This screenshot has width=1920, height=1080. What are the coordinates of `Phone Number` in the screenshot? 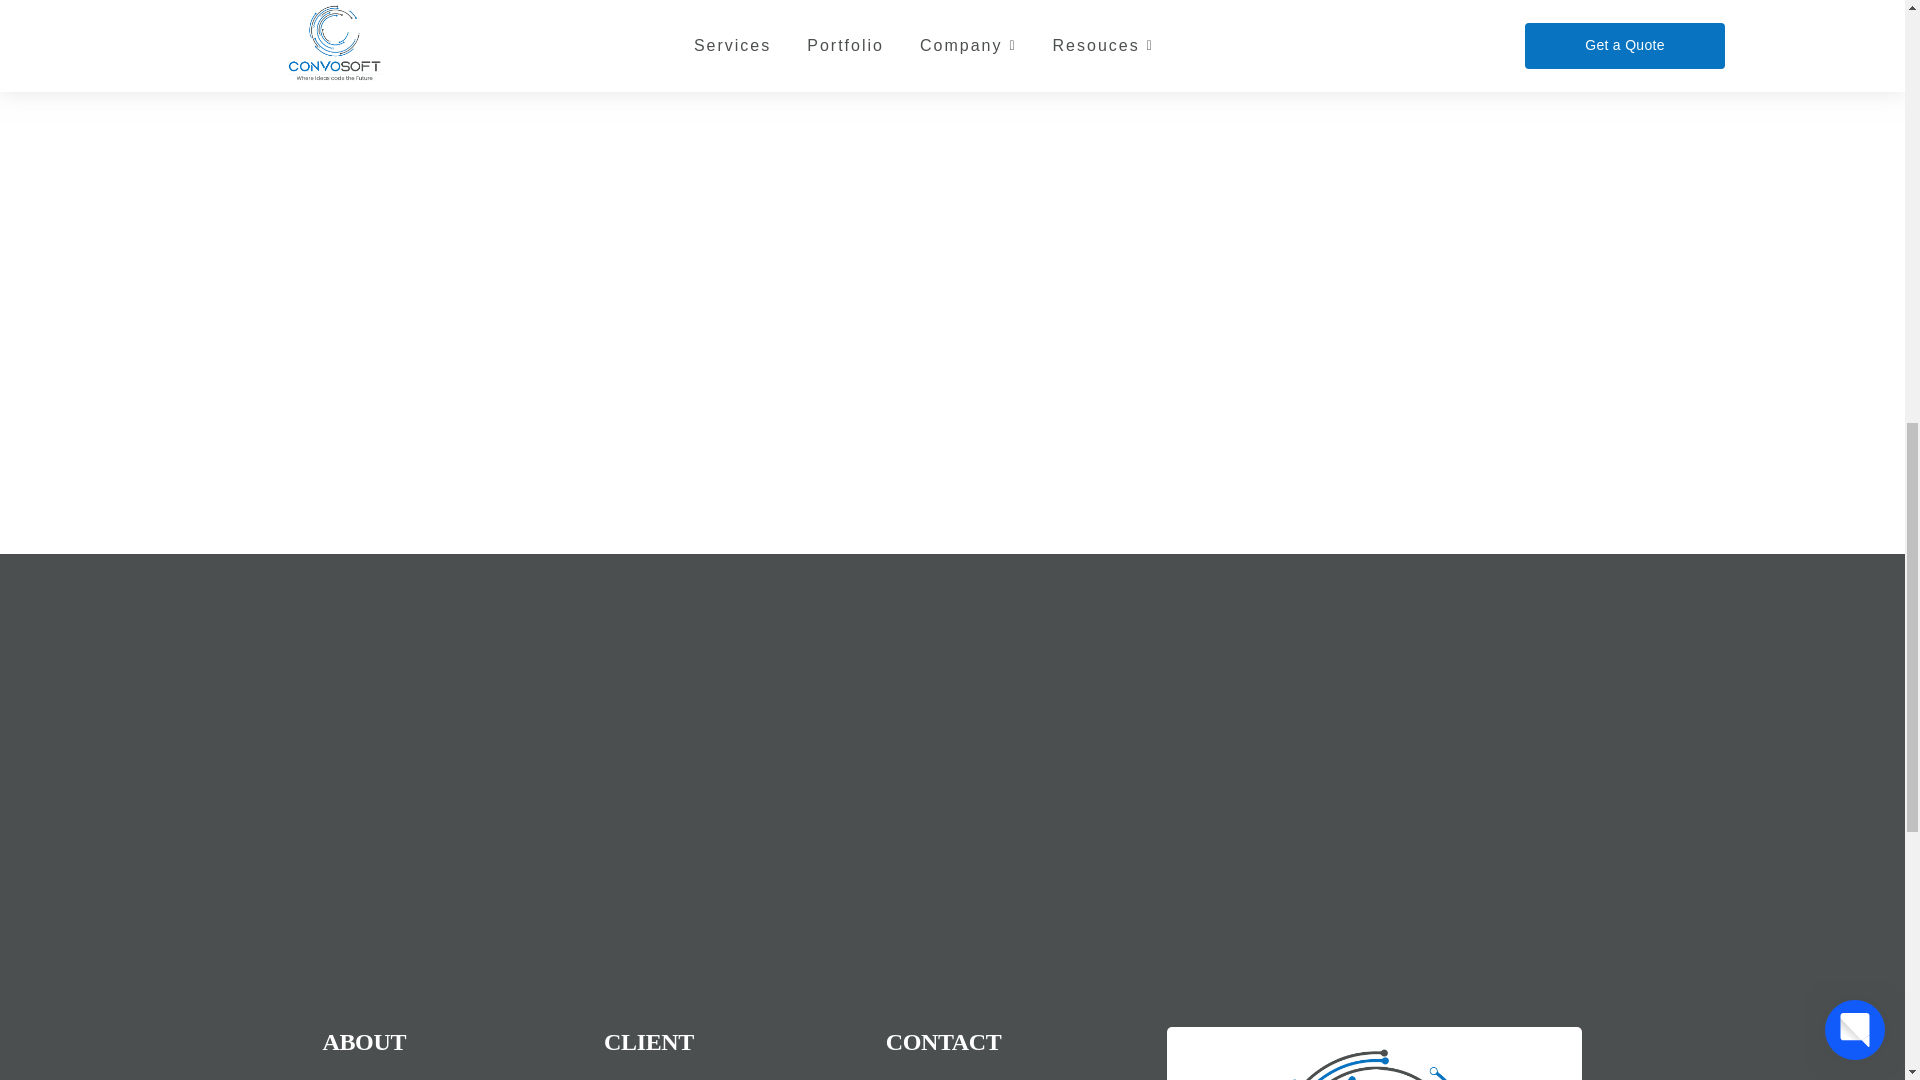 It's located at (1016, 1076).